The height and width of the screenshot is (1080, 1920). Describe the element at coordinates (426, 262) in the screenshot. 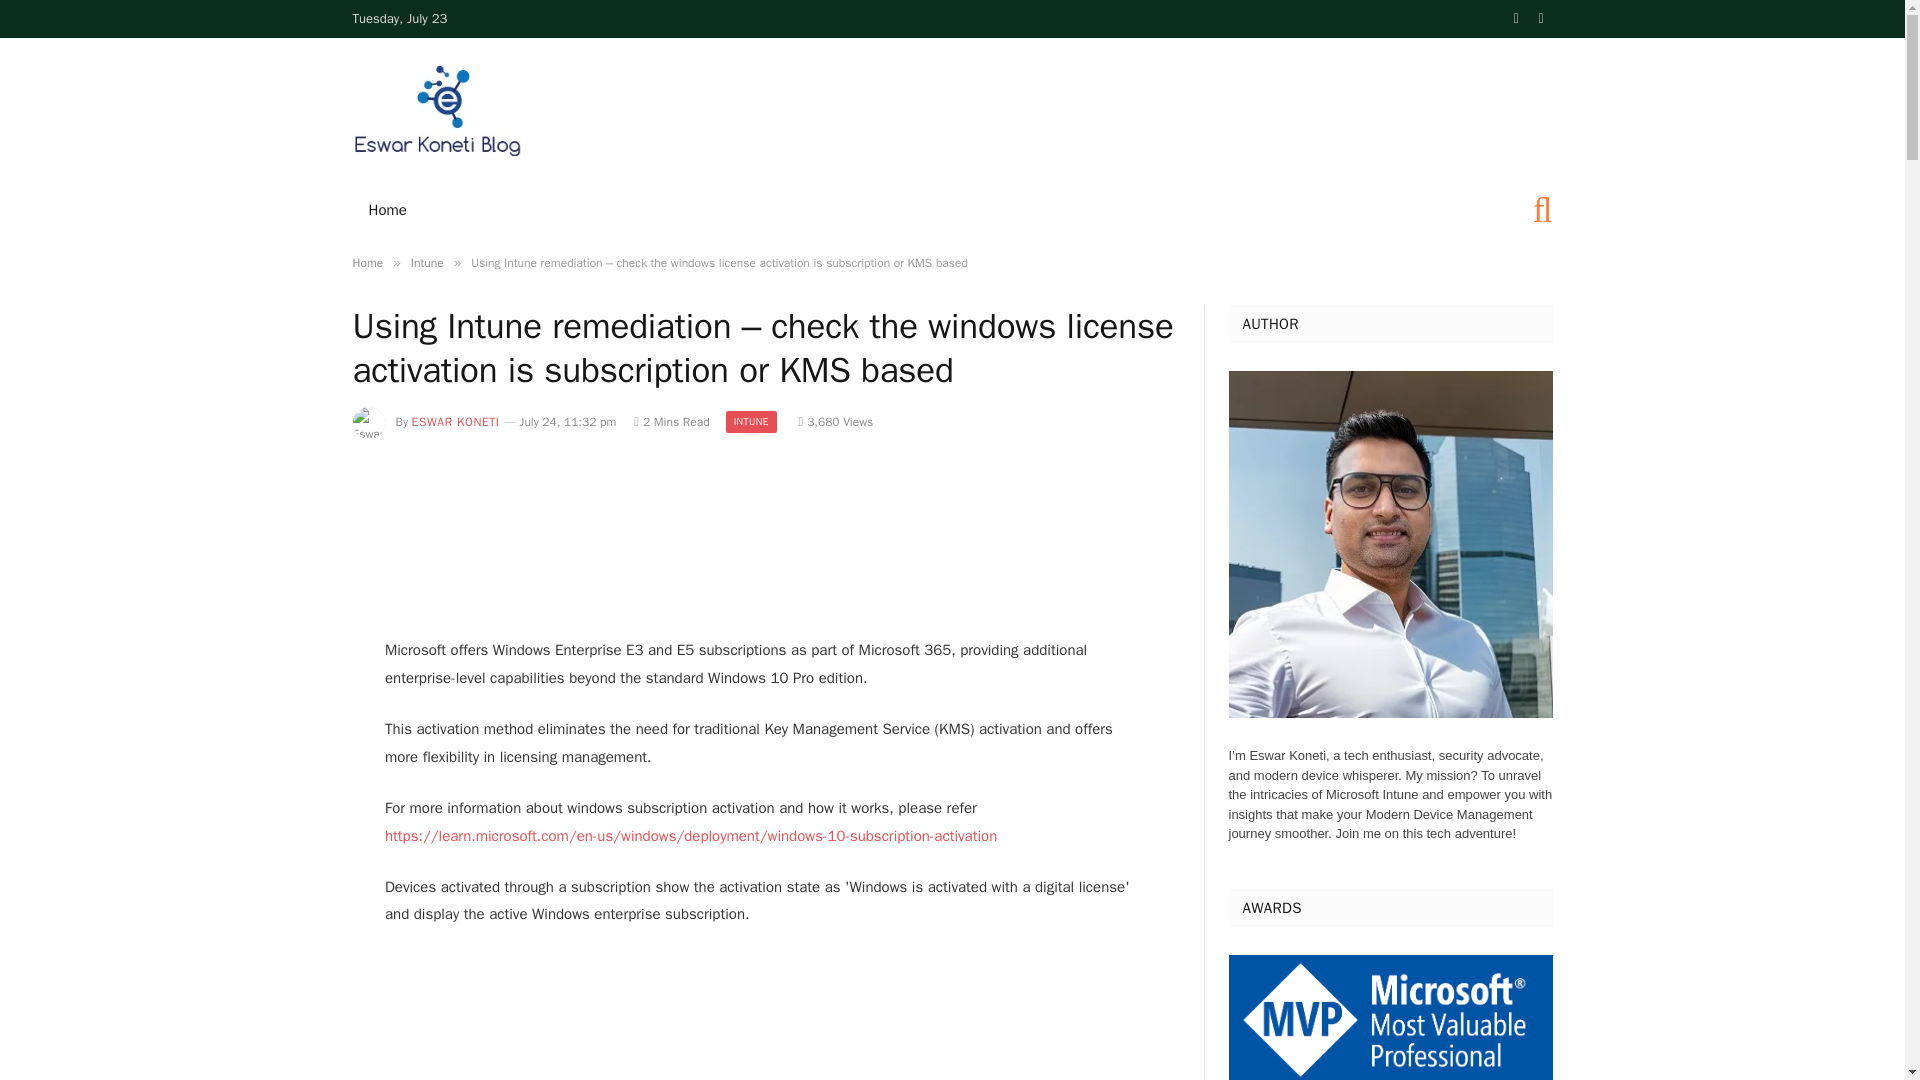

I see `Intune` at that location.